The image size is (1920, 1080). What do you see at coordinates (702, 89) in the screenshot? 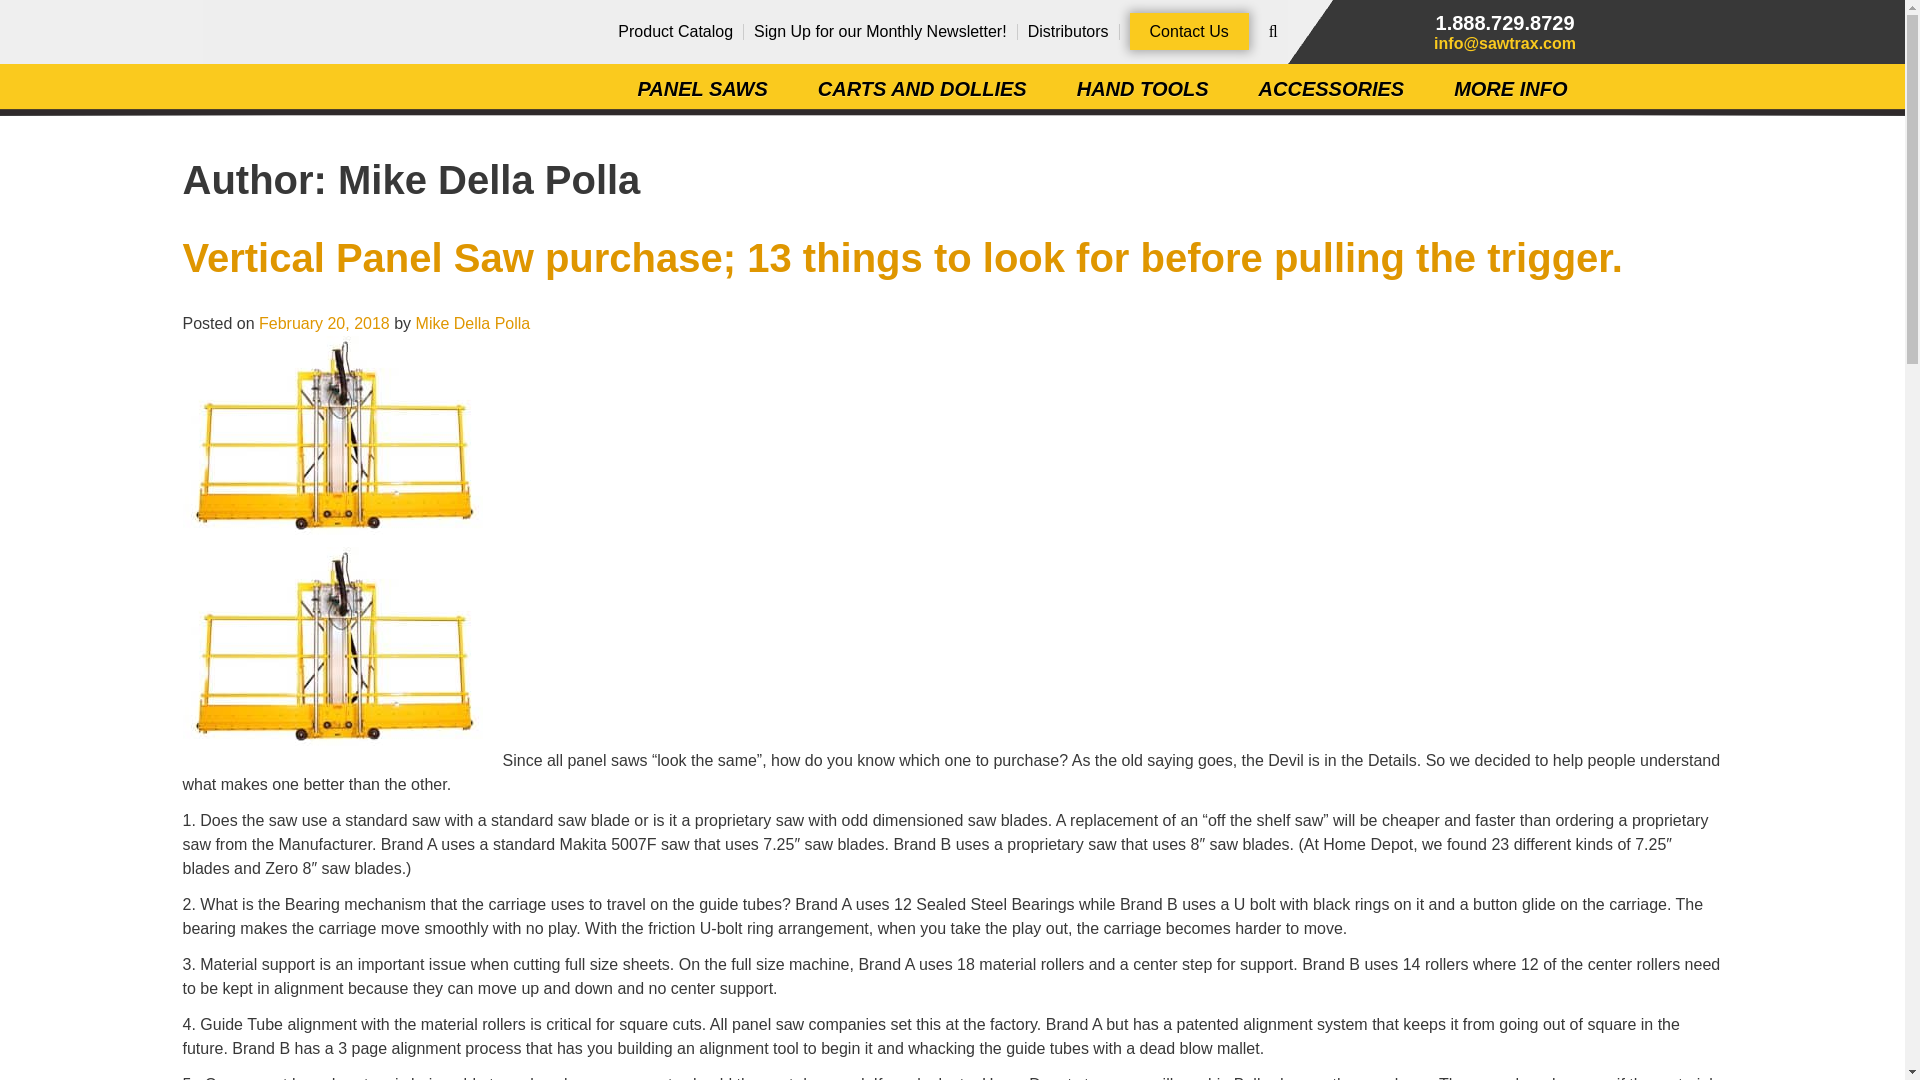
I see `PANEL SAWS` at bounding box center [702, 89].